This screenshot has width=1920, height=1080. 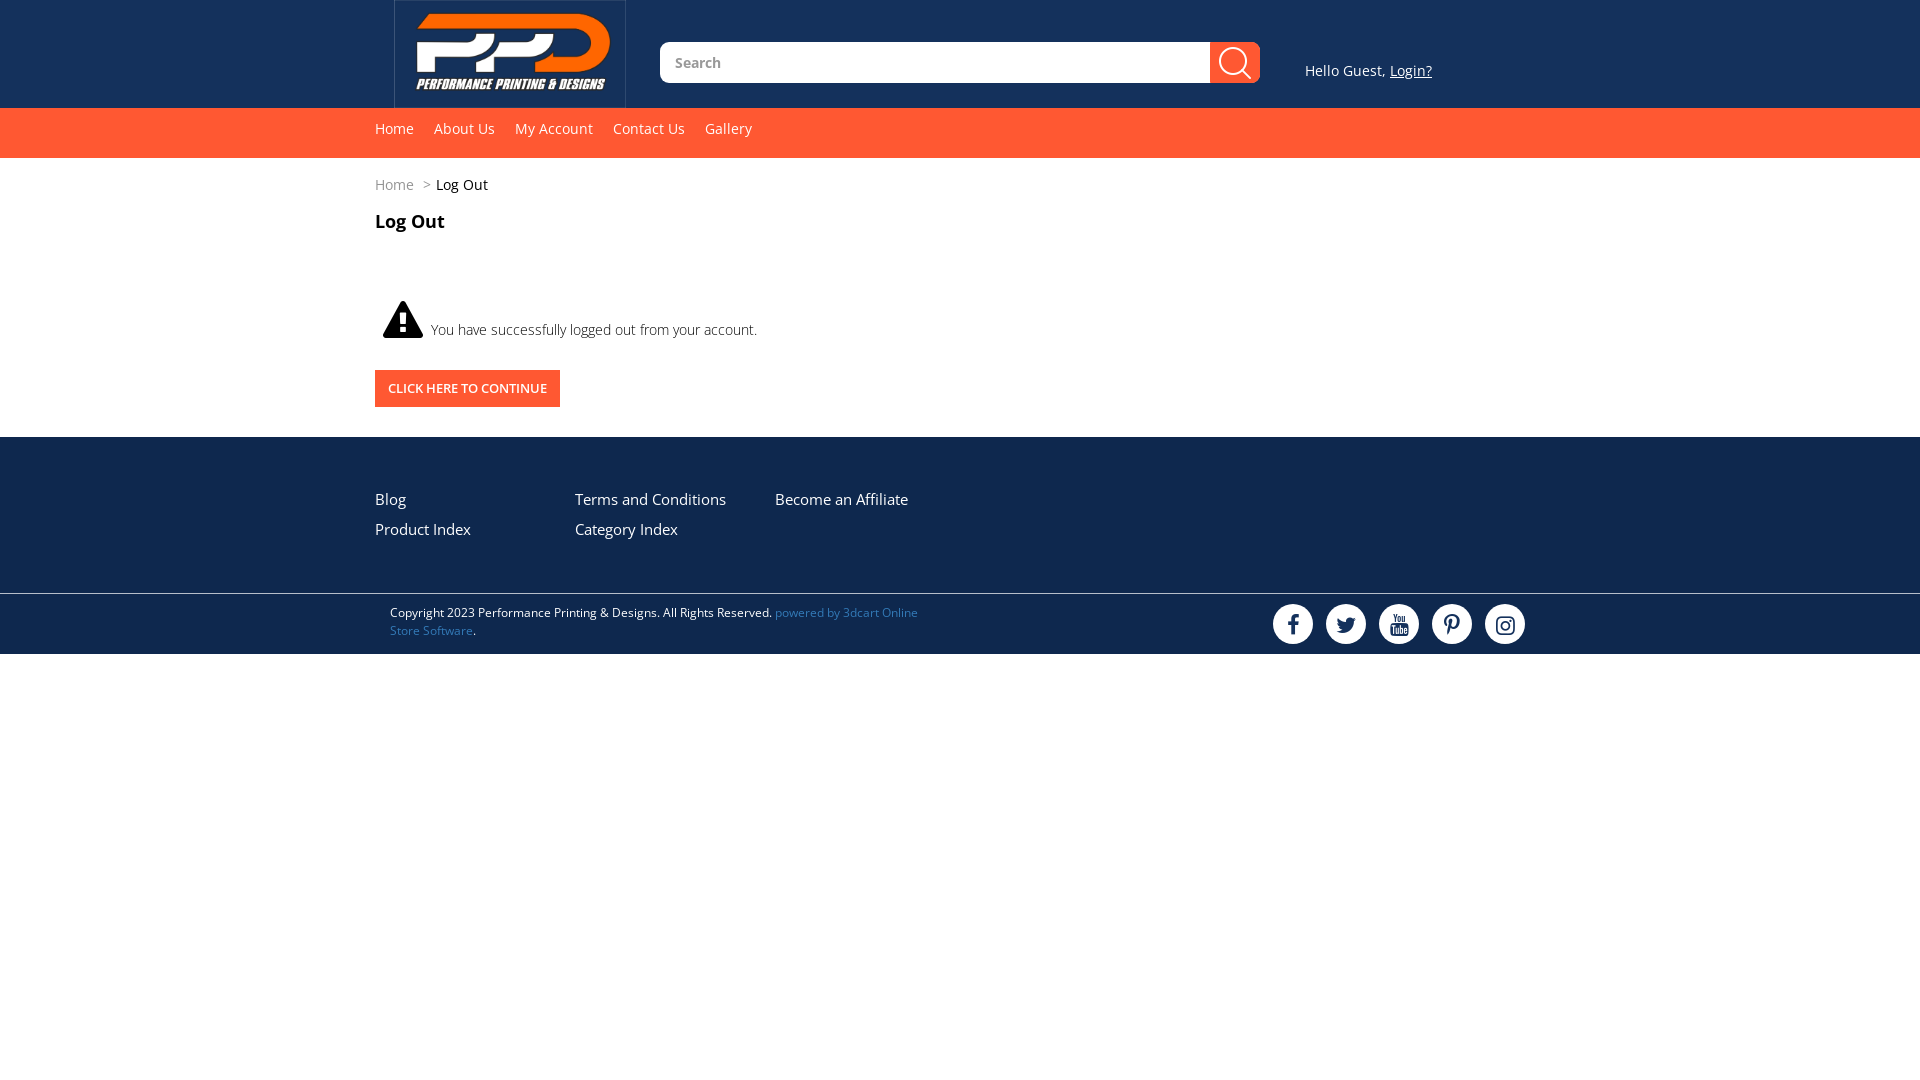 I want to click on Log Out
Log Out, so click(x=462, y=184).